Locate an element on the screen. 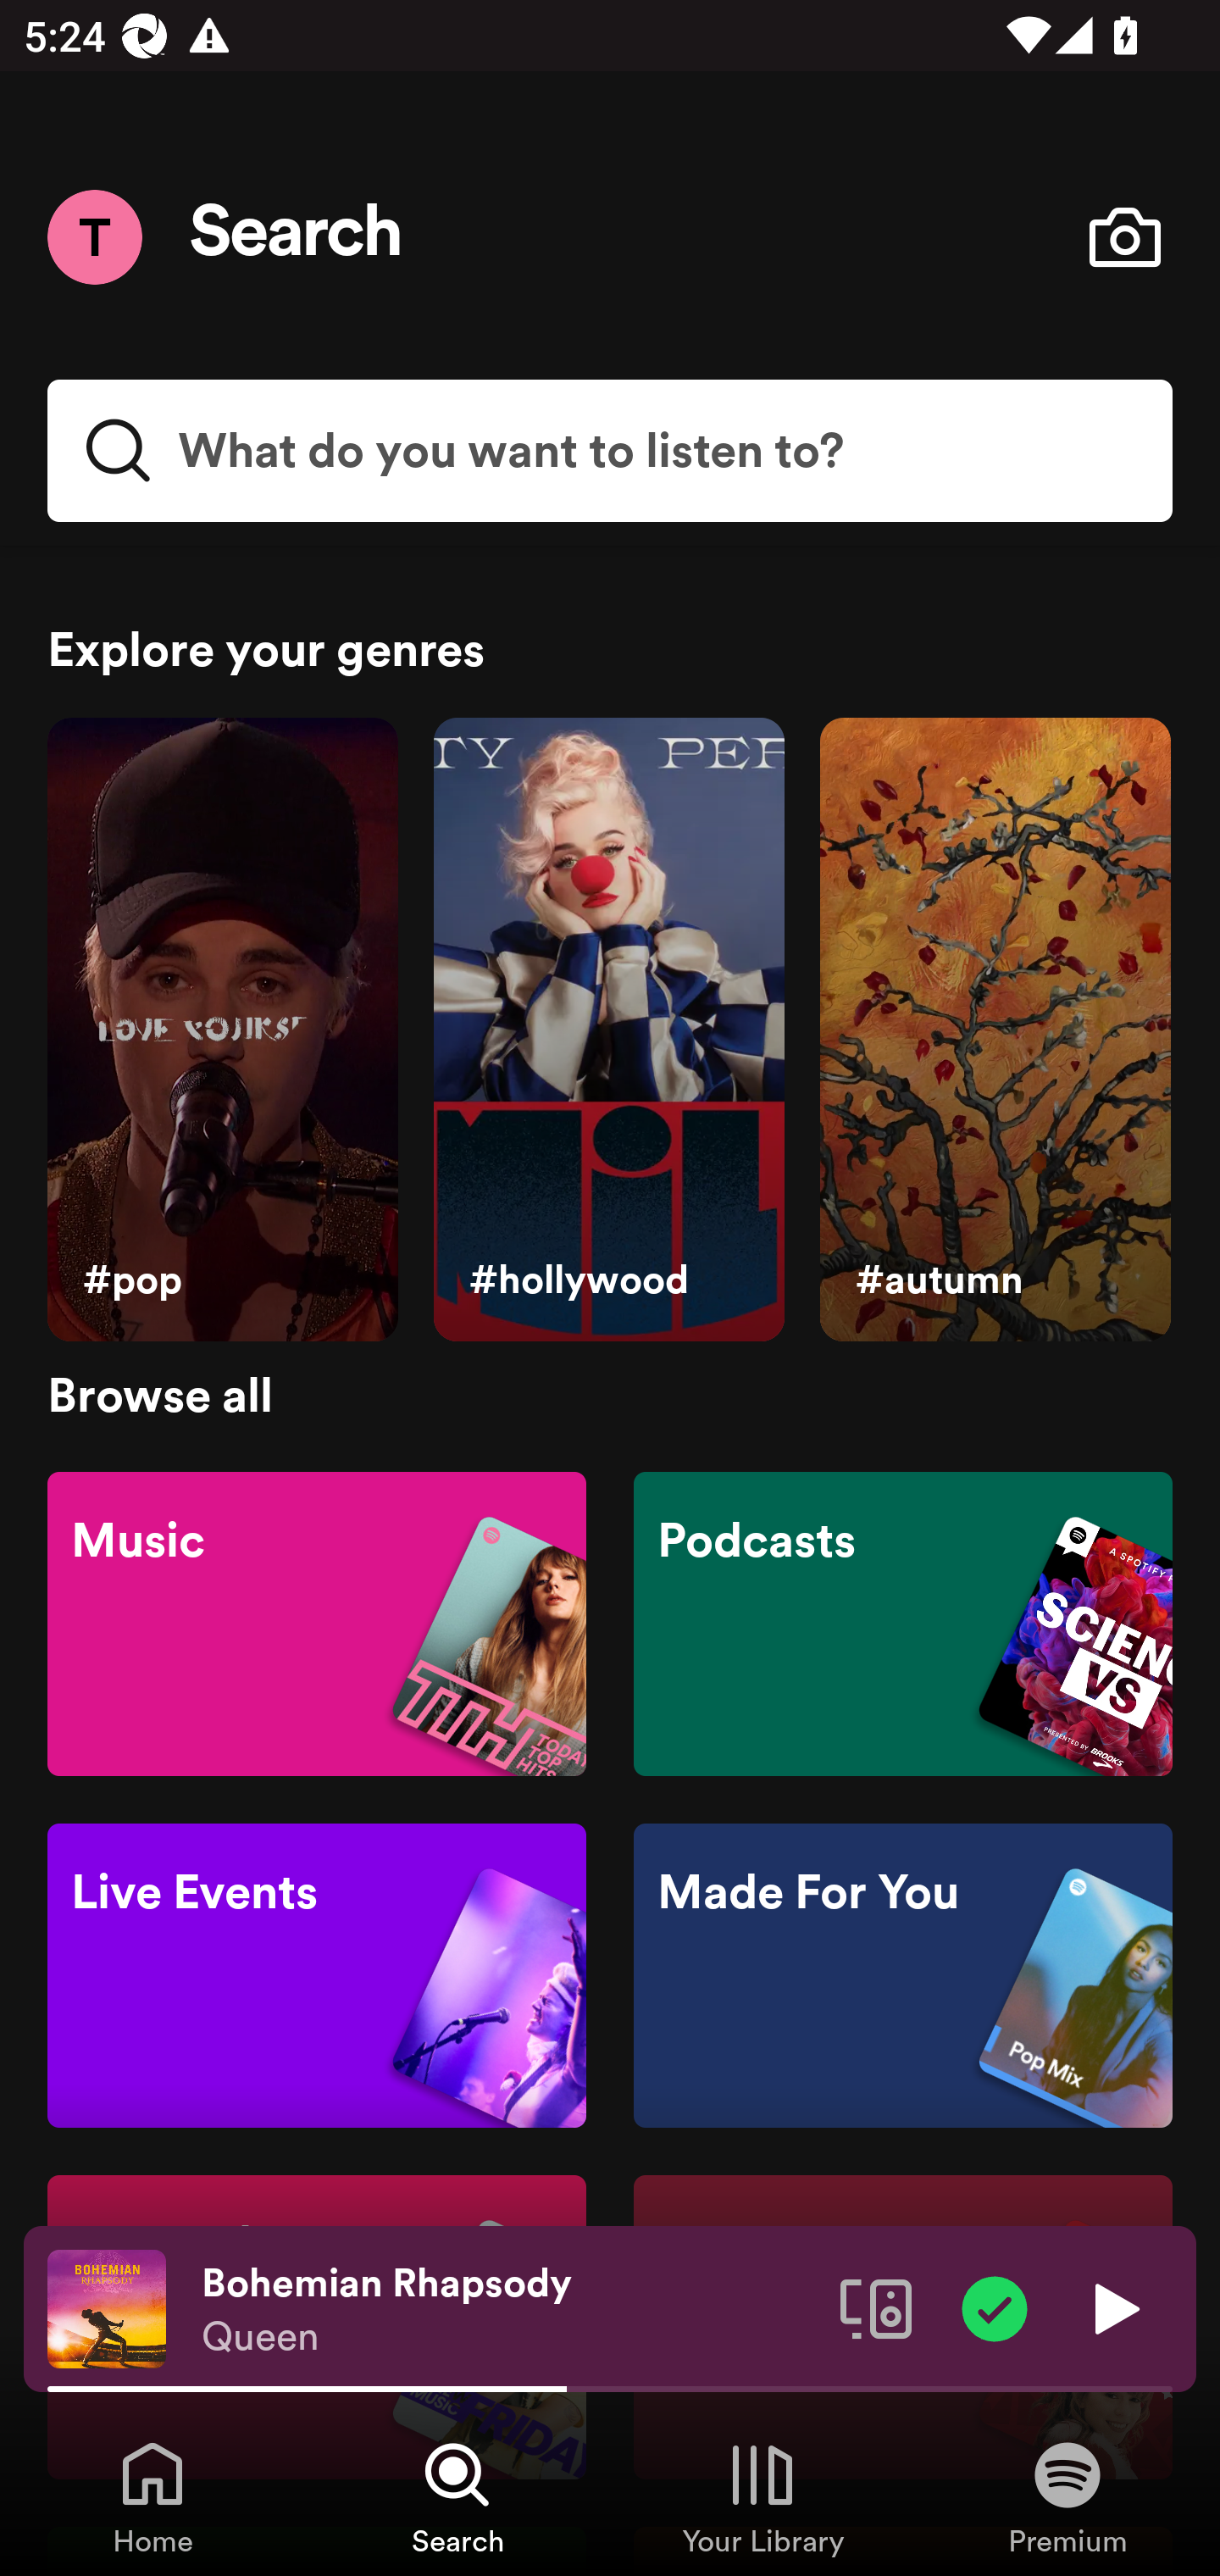  Podcasts is located at coordinates (902, 1622).